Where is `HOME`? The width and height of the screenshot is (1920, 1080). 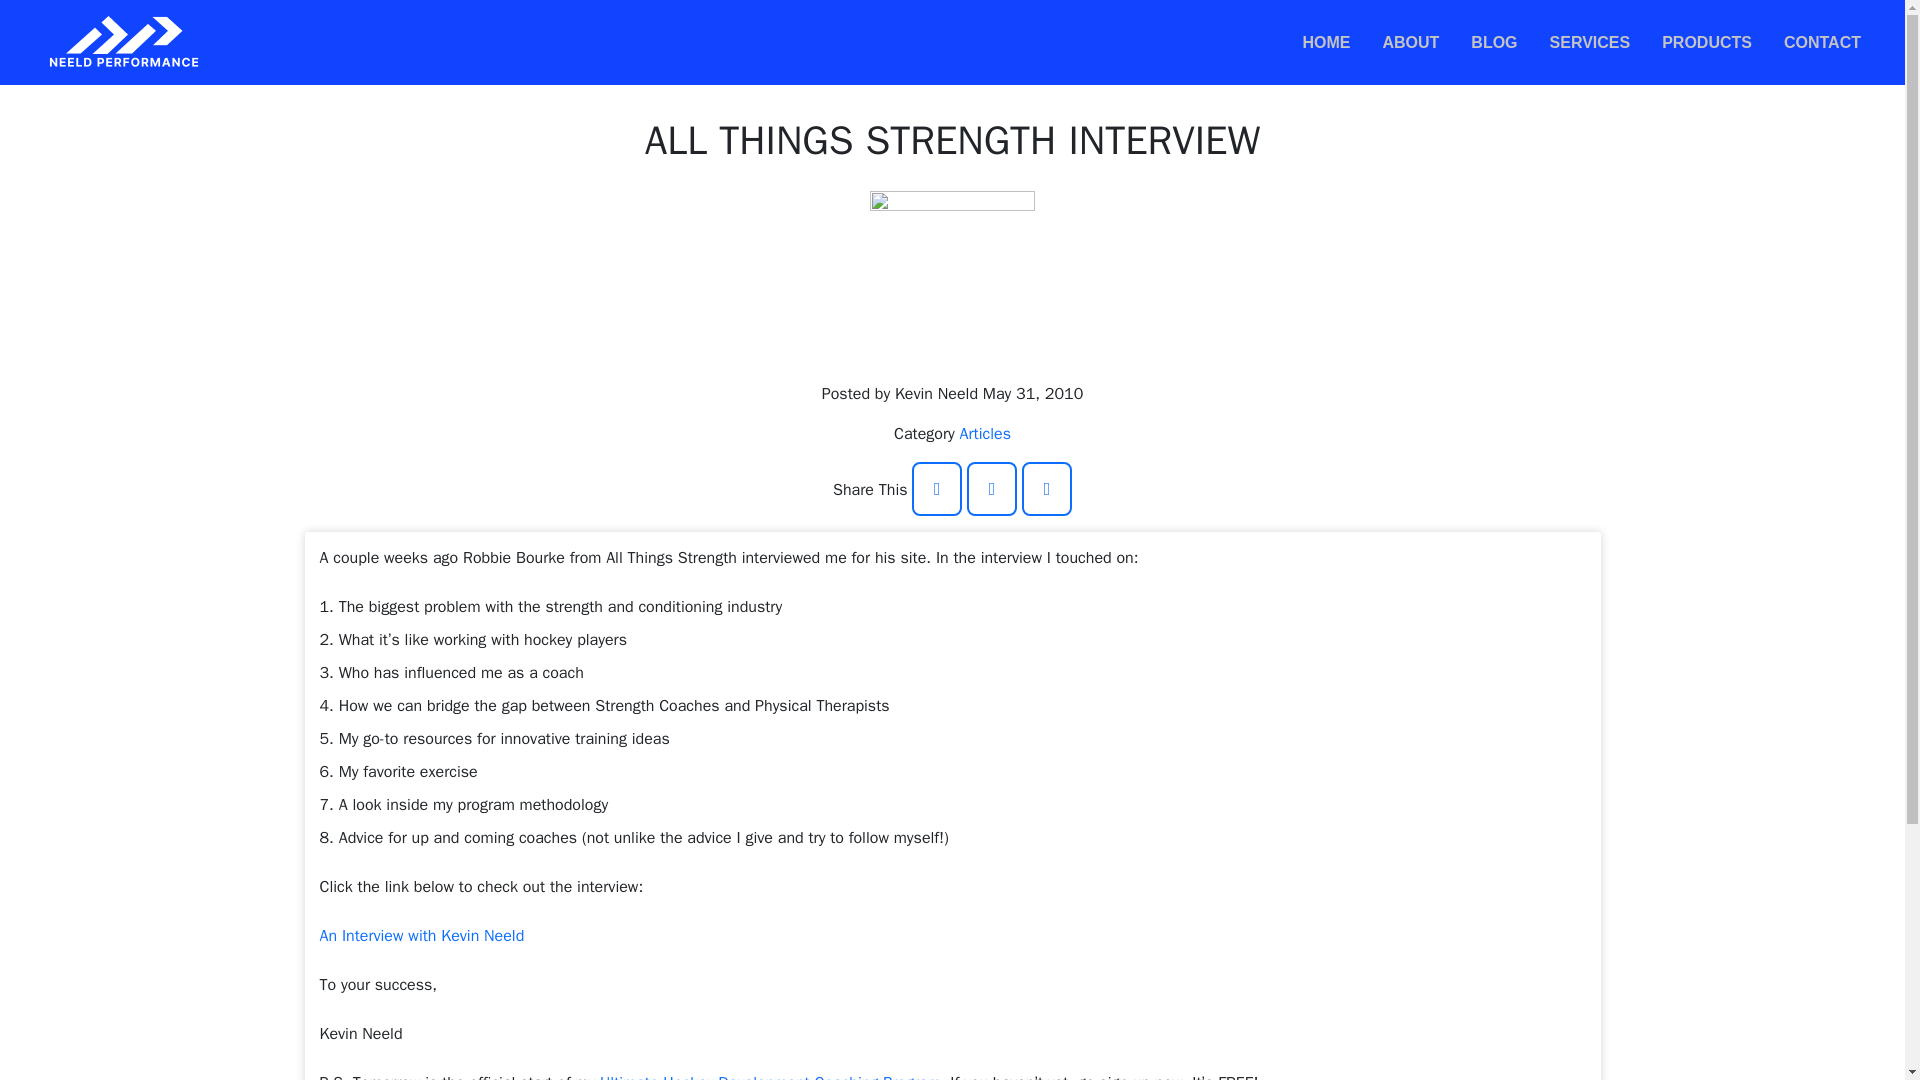 HOME is located at coordinates (1326, 42).